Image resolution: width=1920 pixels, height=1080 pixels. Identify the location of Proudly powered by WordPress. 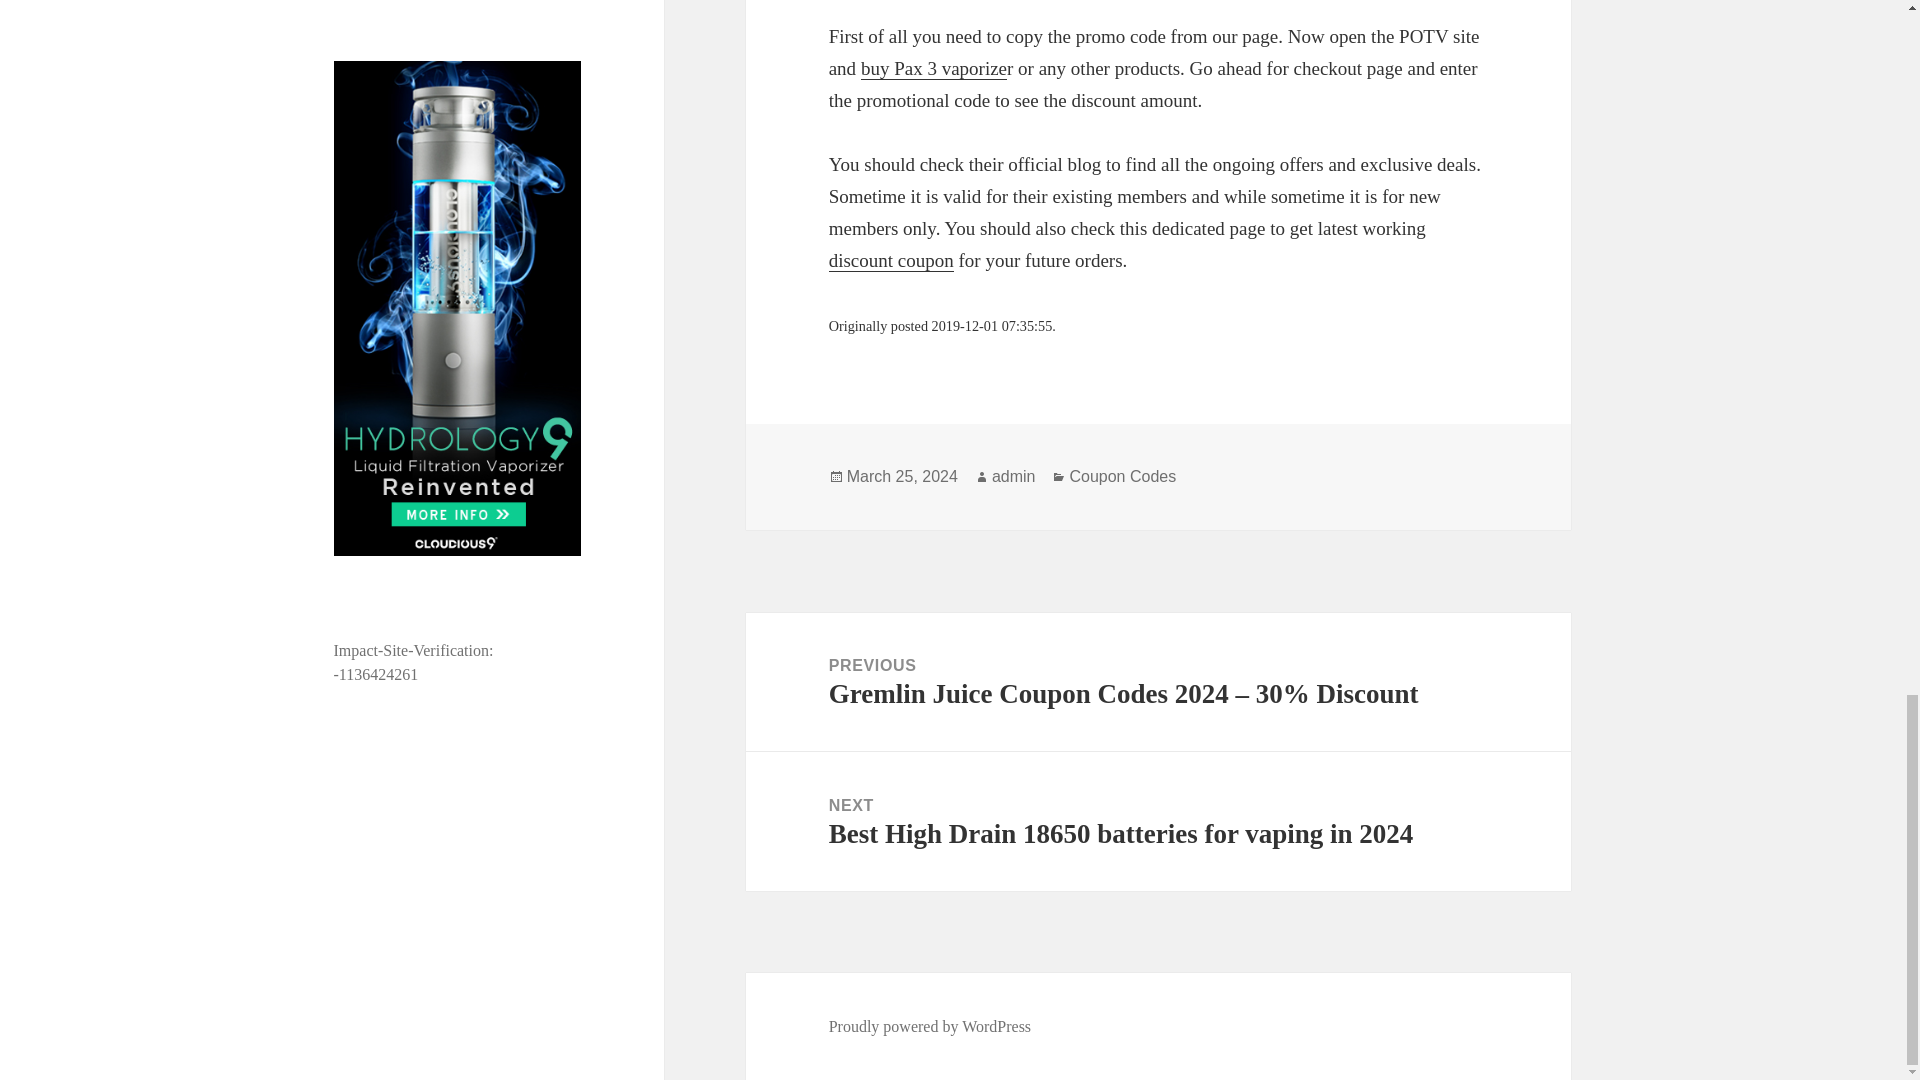
(930, 1026).